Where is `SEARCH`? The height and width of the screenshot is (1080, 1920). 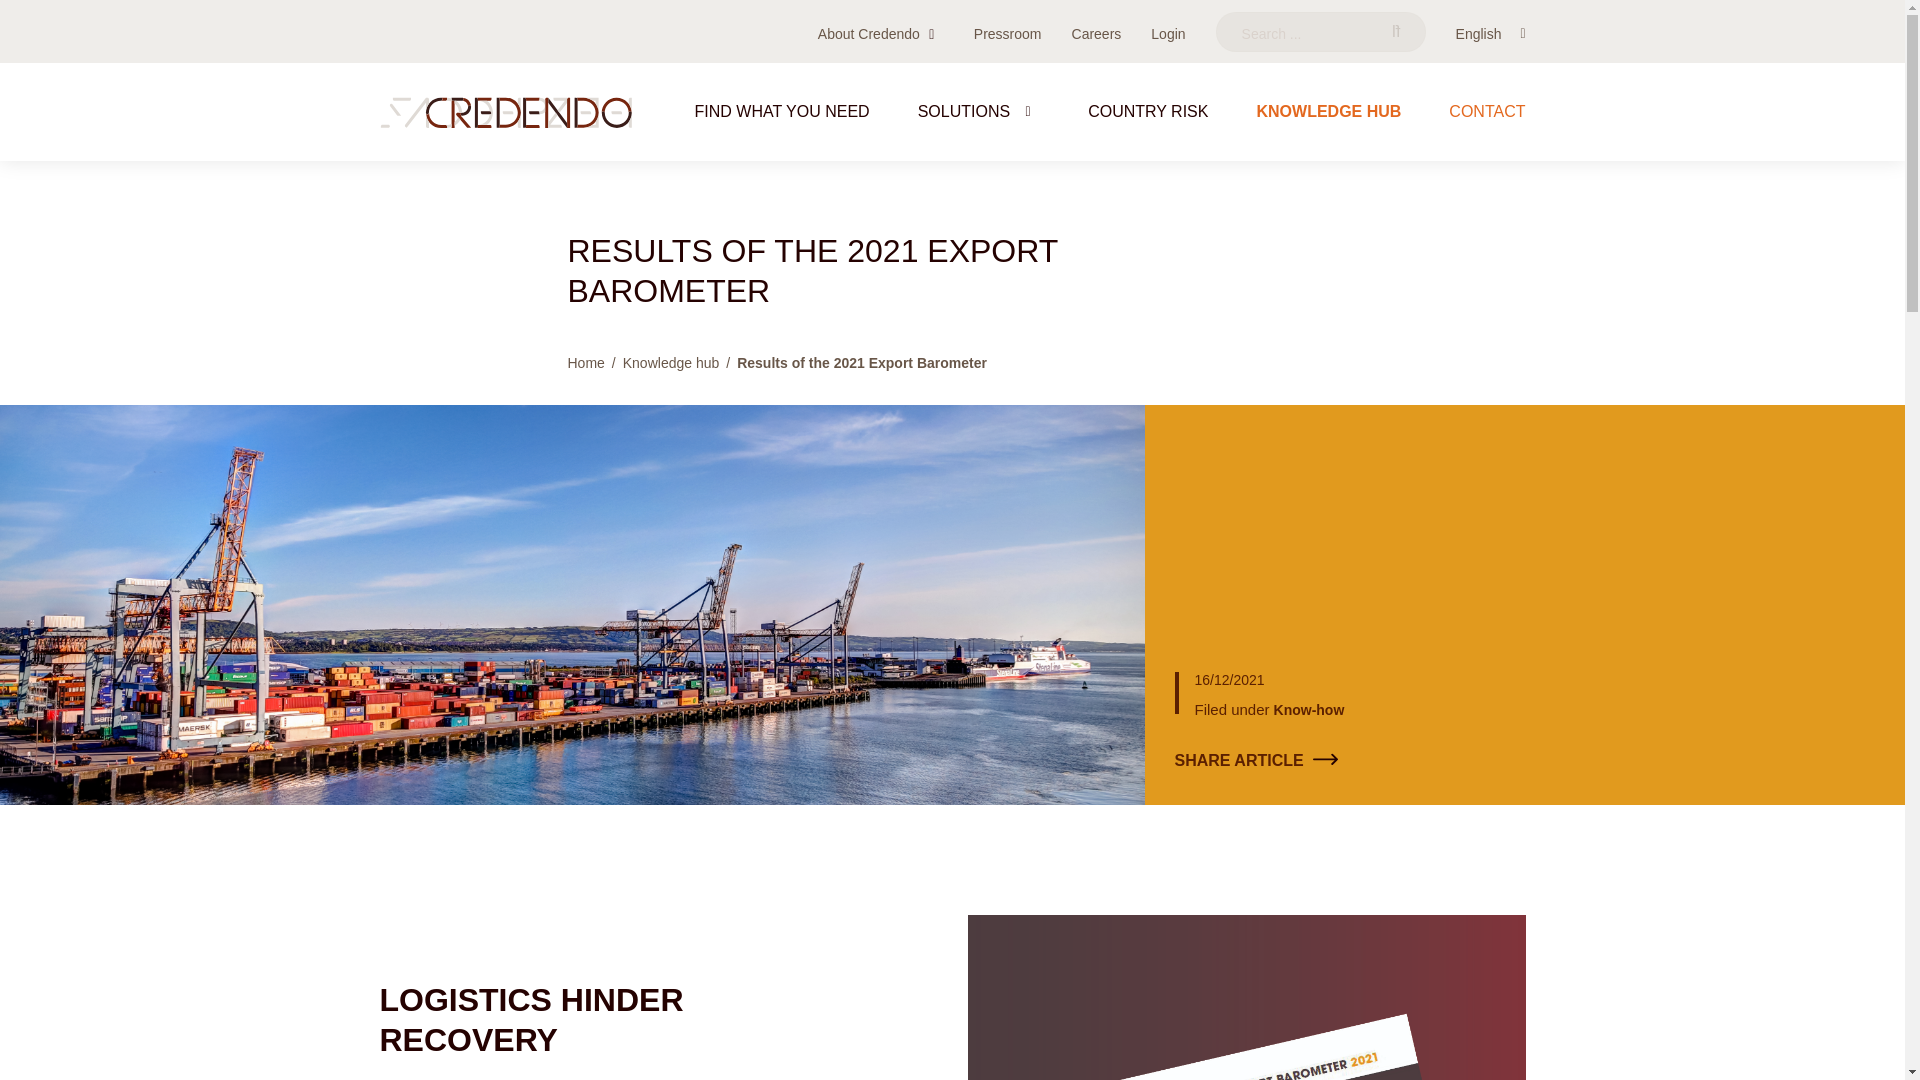 SEARCH is located at coordinates (1396, 32).